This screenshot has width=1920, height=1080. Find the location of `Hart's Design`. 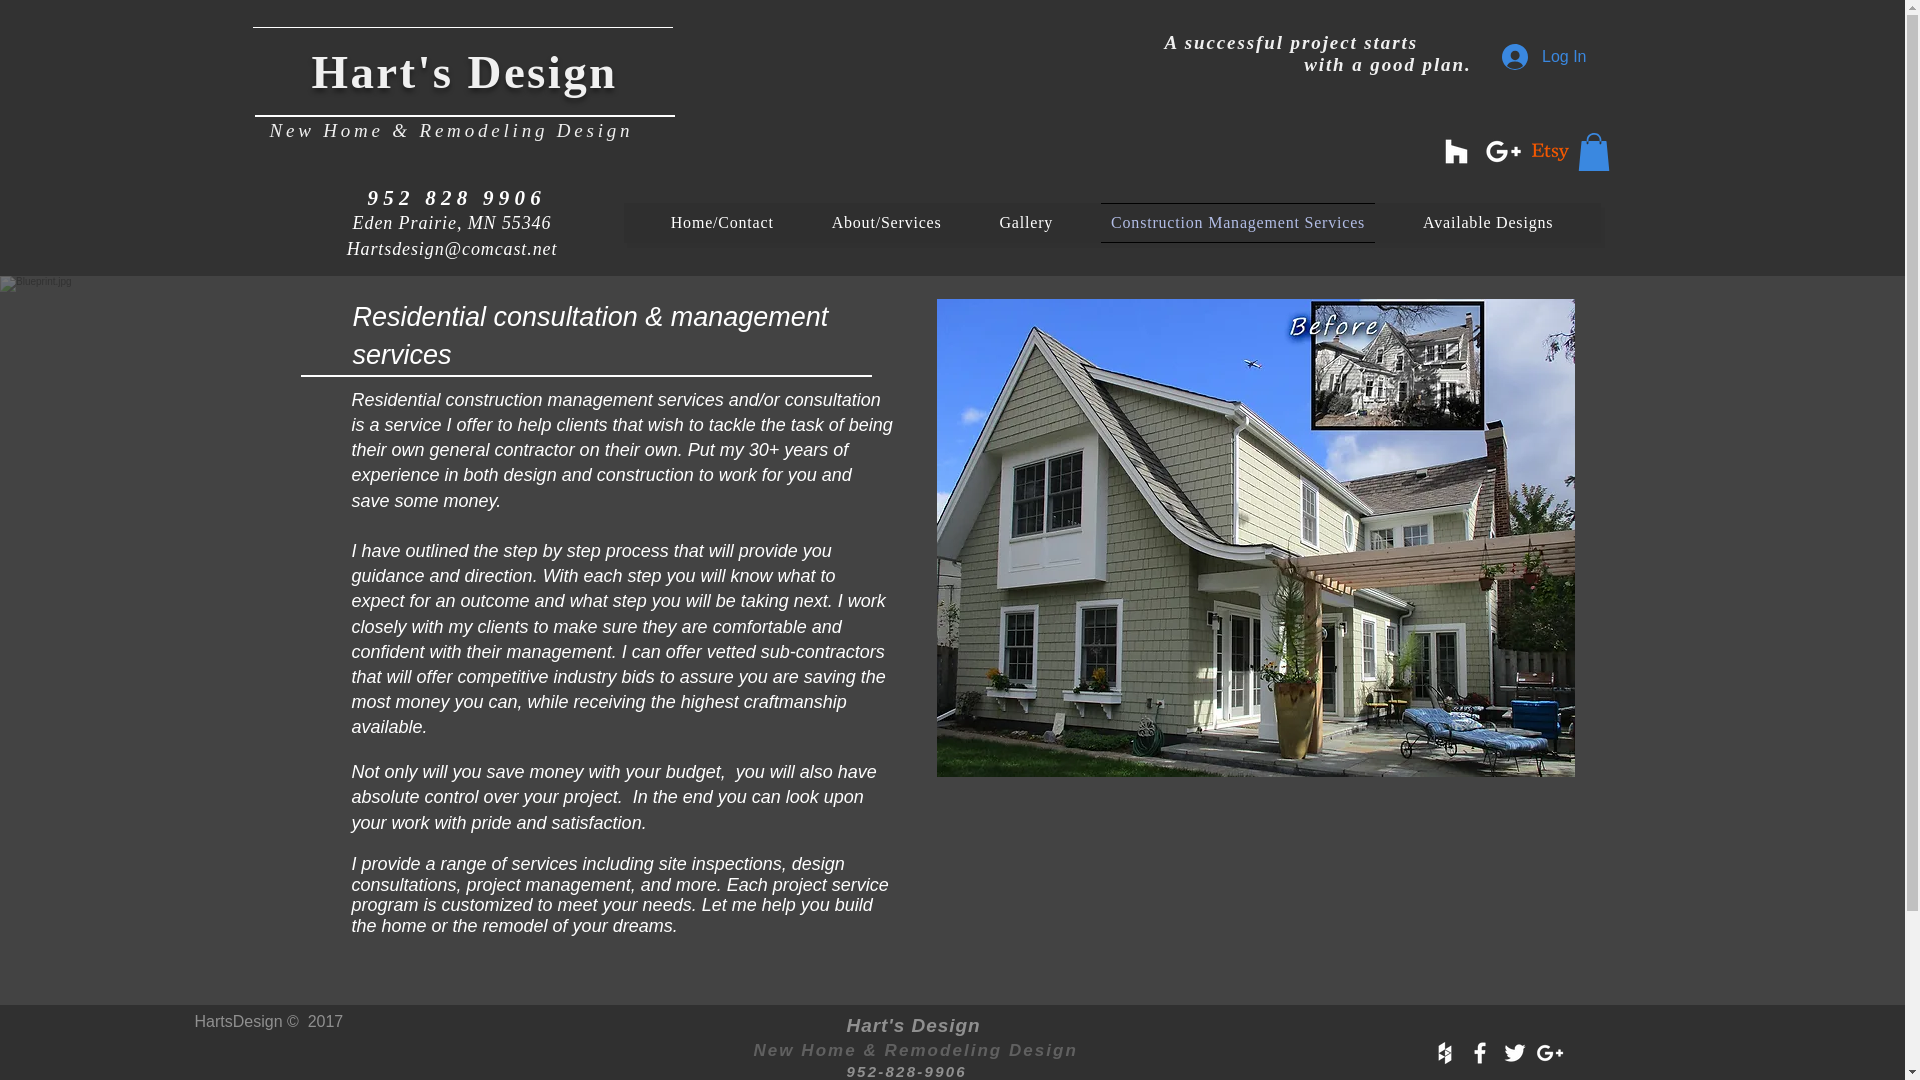

Hart's Design is located at coordinates (464, 72).